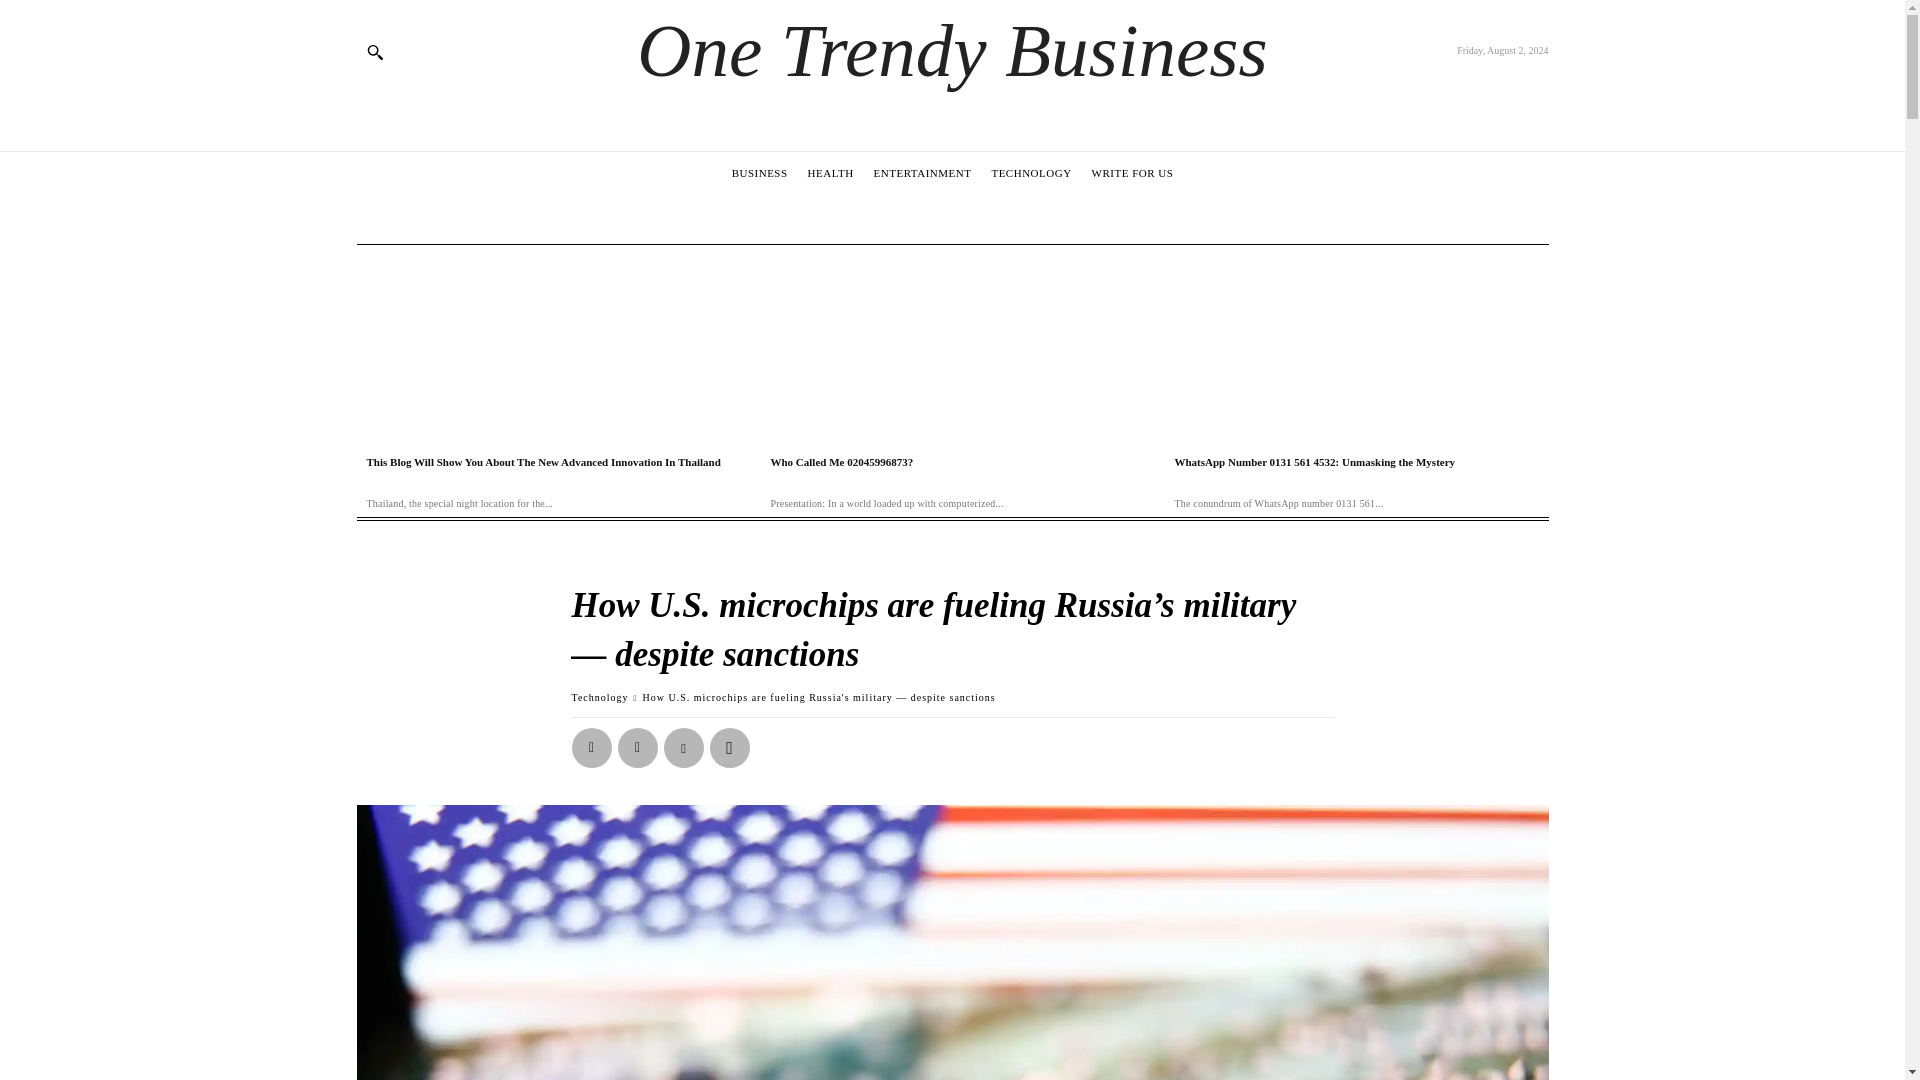 The height and width of the screenshot is (1080, 1920). I want to click on WRITE FOR US, so click(1132, 172).